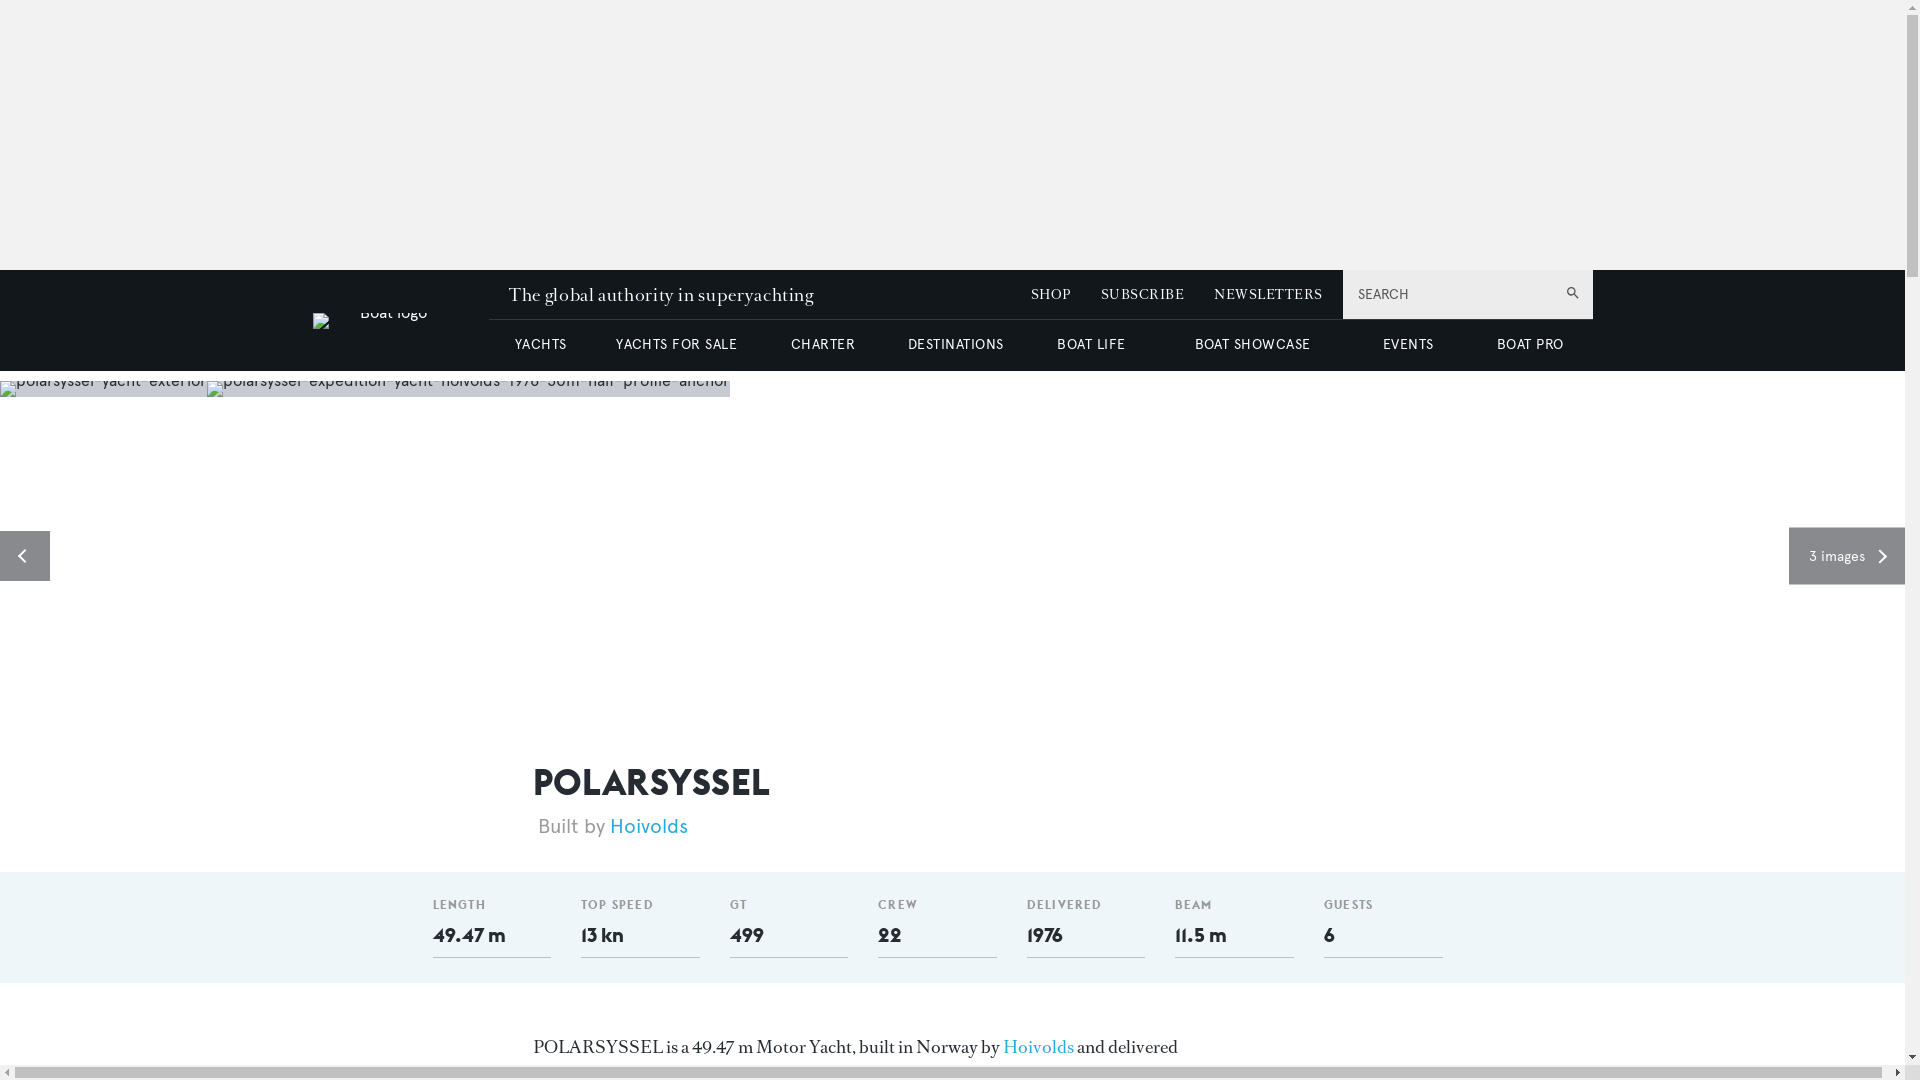  What do you see at coordinates (676, 344) in the screenshot?
I see `YACHTS FOR SALE` at bounding box center [676, 344].